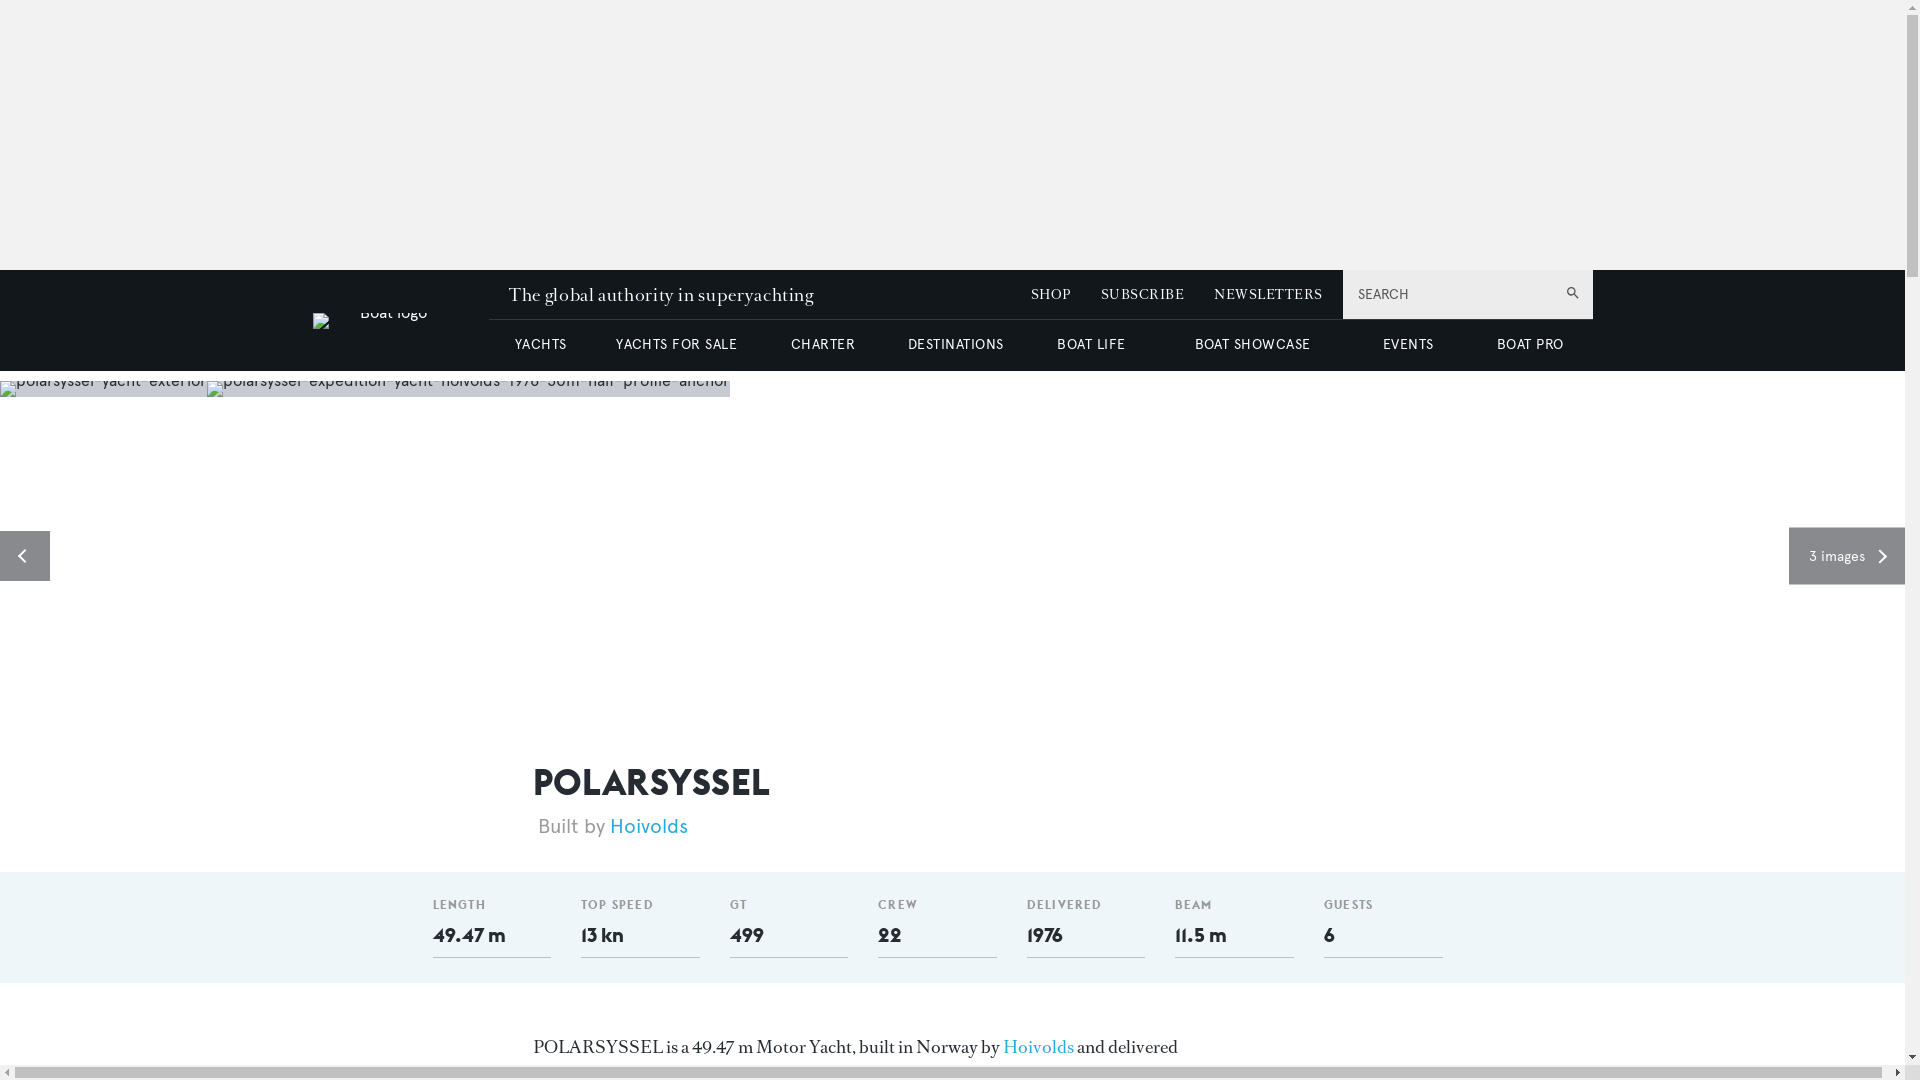  What do you see at coordinates (676, 344) in the screenshot?
I see `YACHTS FOR SALE` at bounding box center [676, 344].